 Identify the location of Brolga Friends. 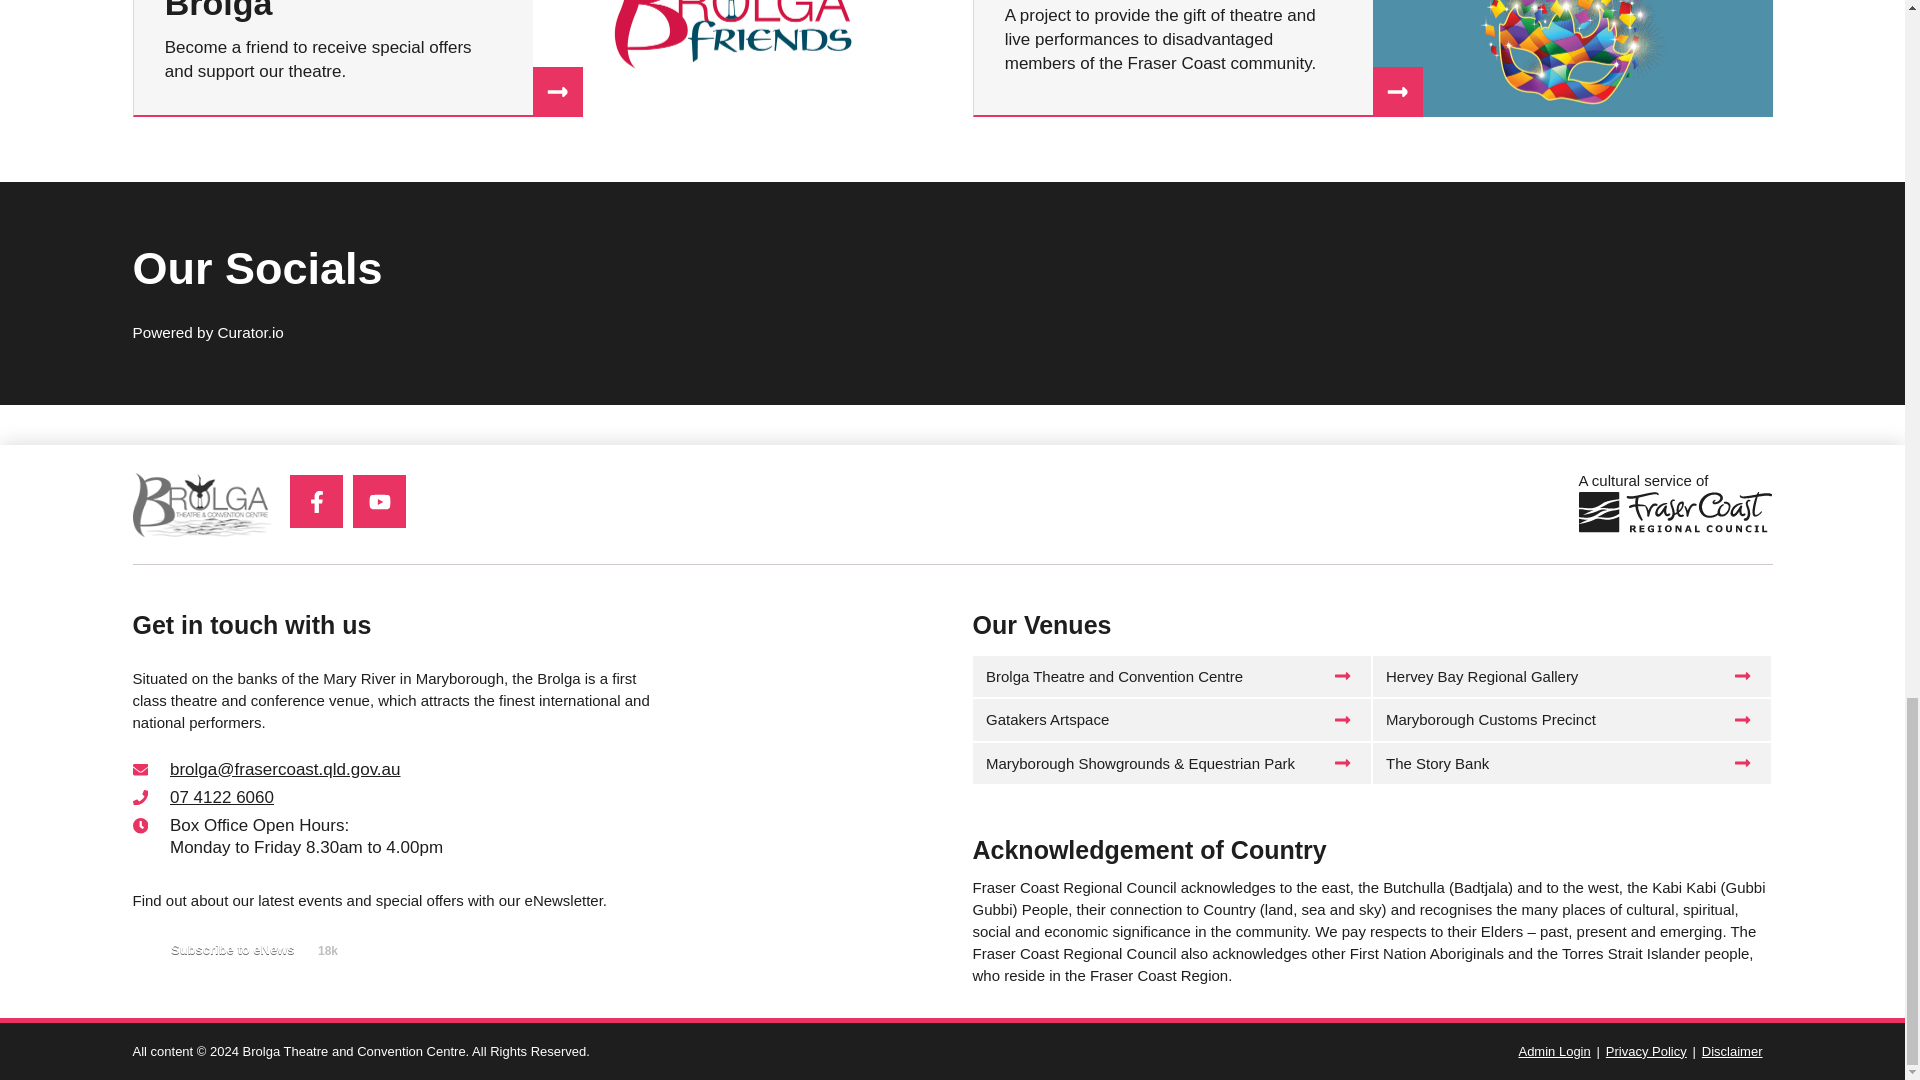
(731, 58).